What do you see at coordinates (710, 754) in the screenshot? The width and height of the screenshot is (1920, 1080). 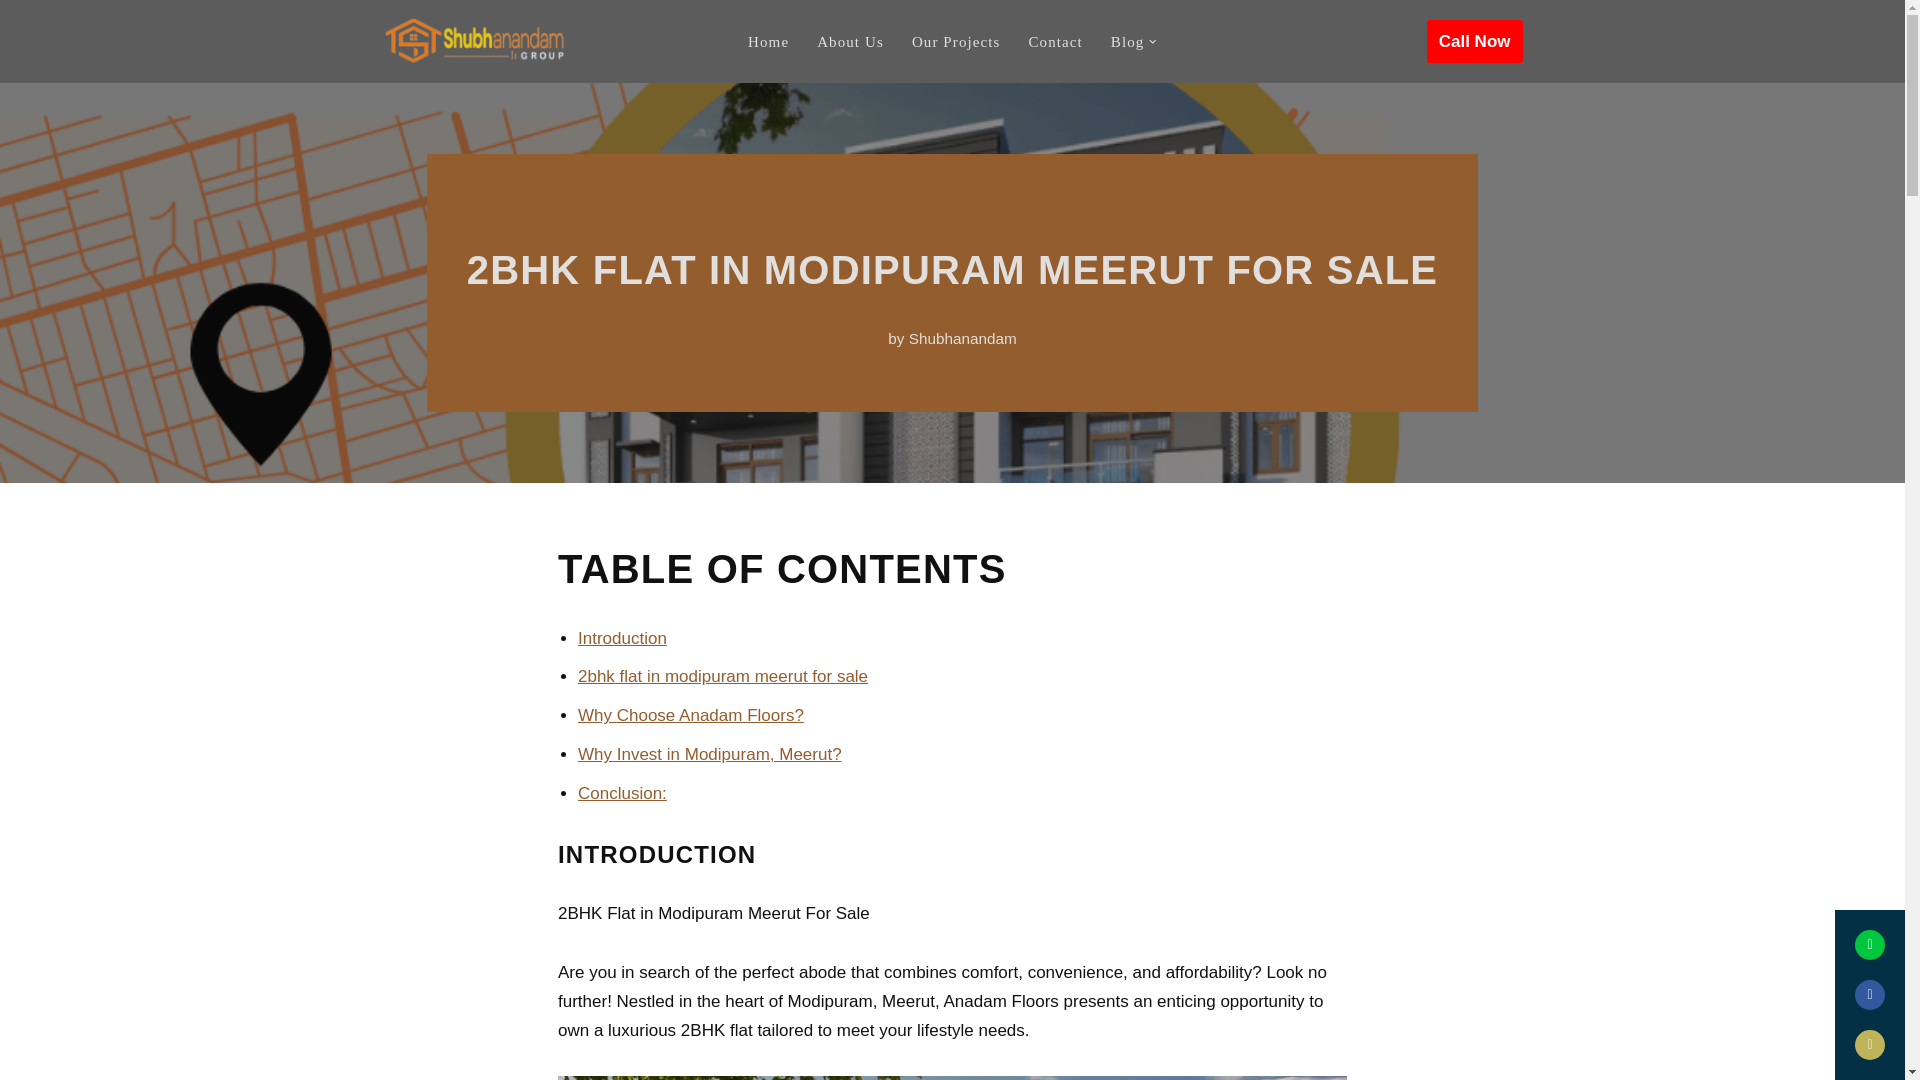 I see `Why Invest in Modipuram, Meerut?` at bounding box center [710, 754].